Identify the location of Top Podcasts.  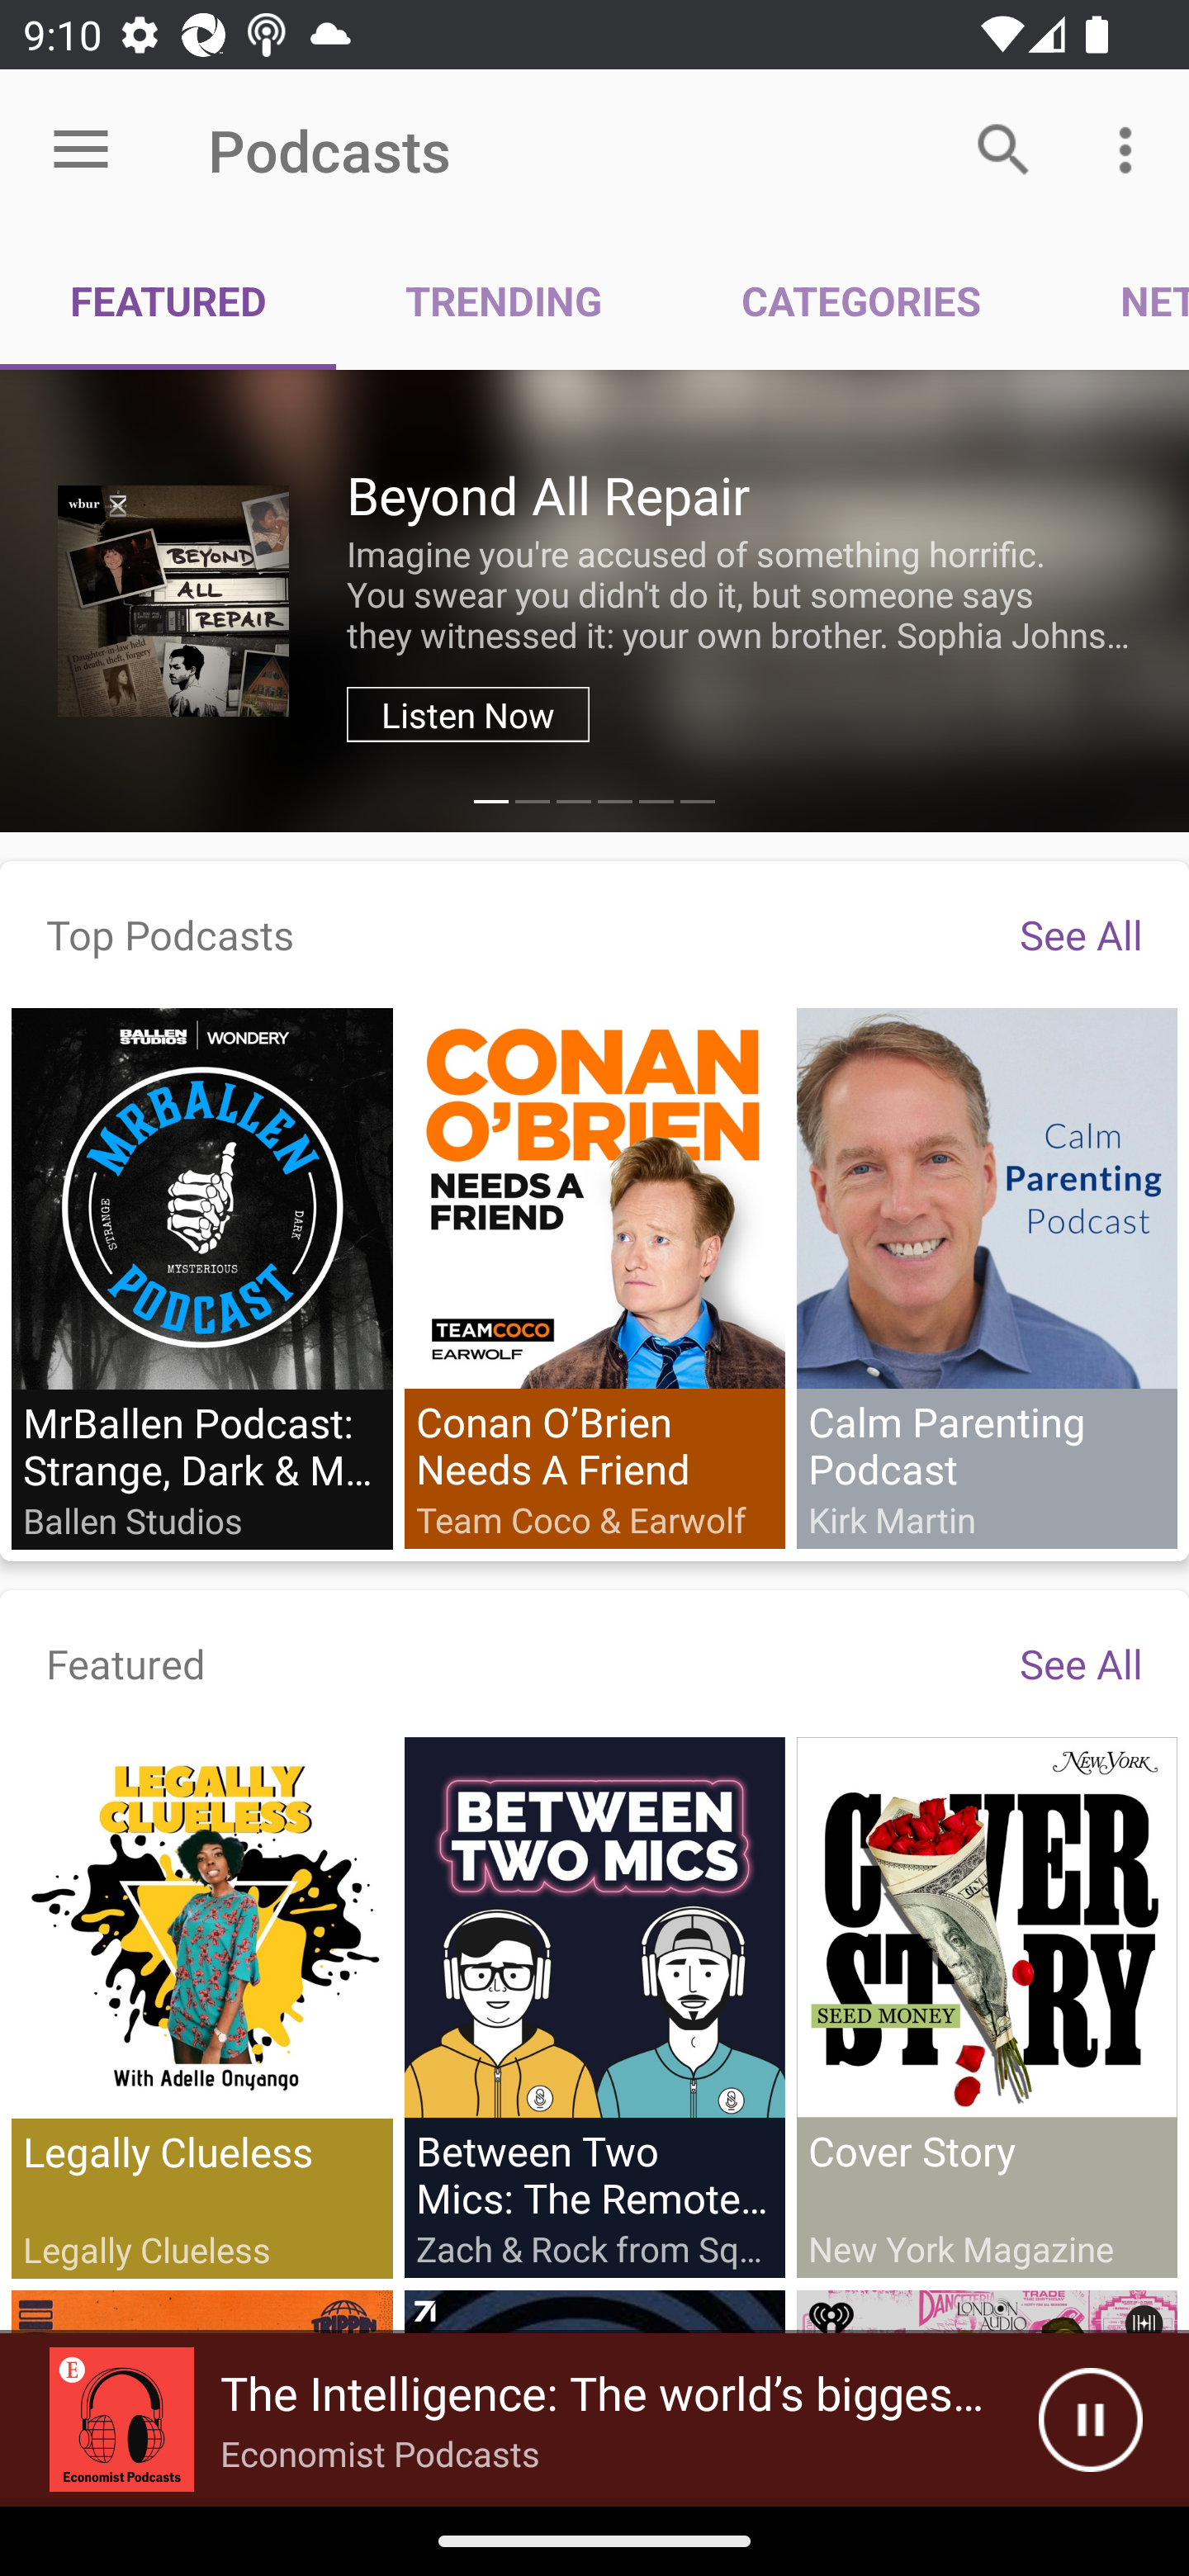
(170, 933).